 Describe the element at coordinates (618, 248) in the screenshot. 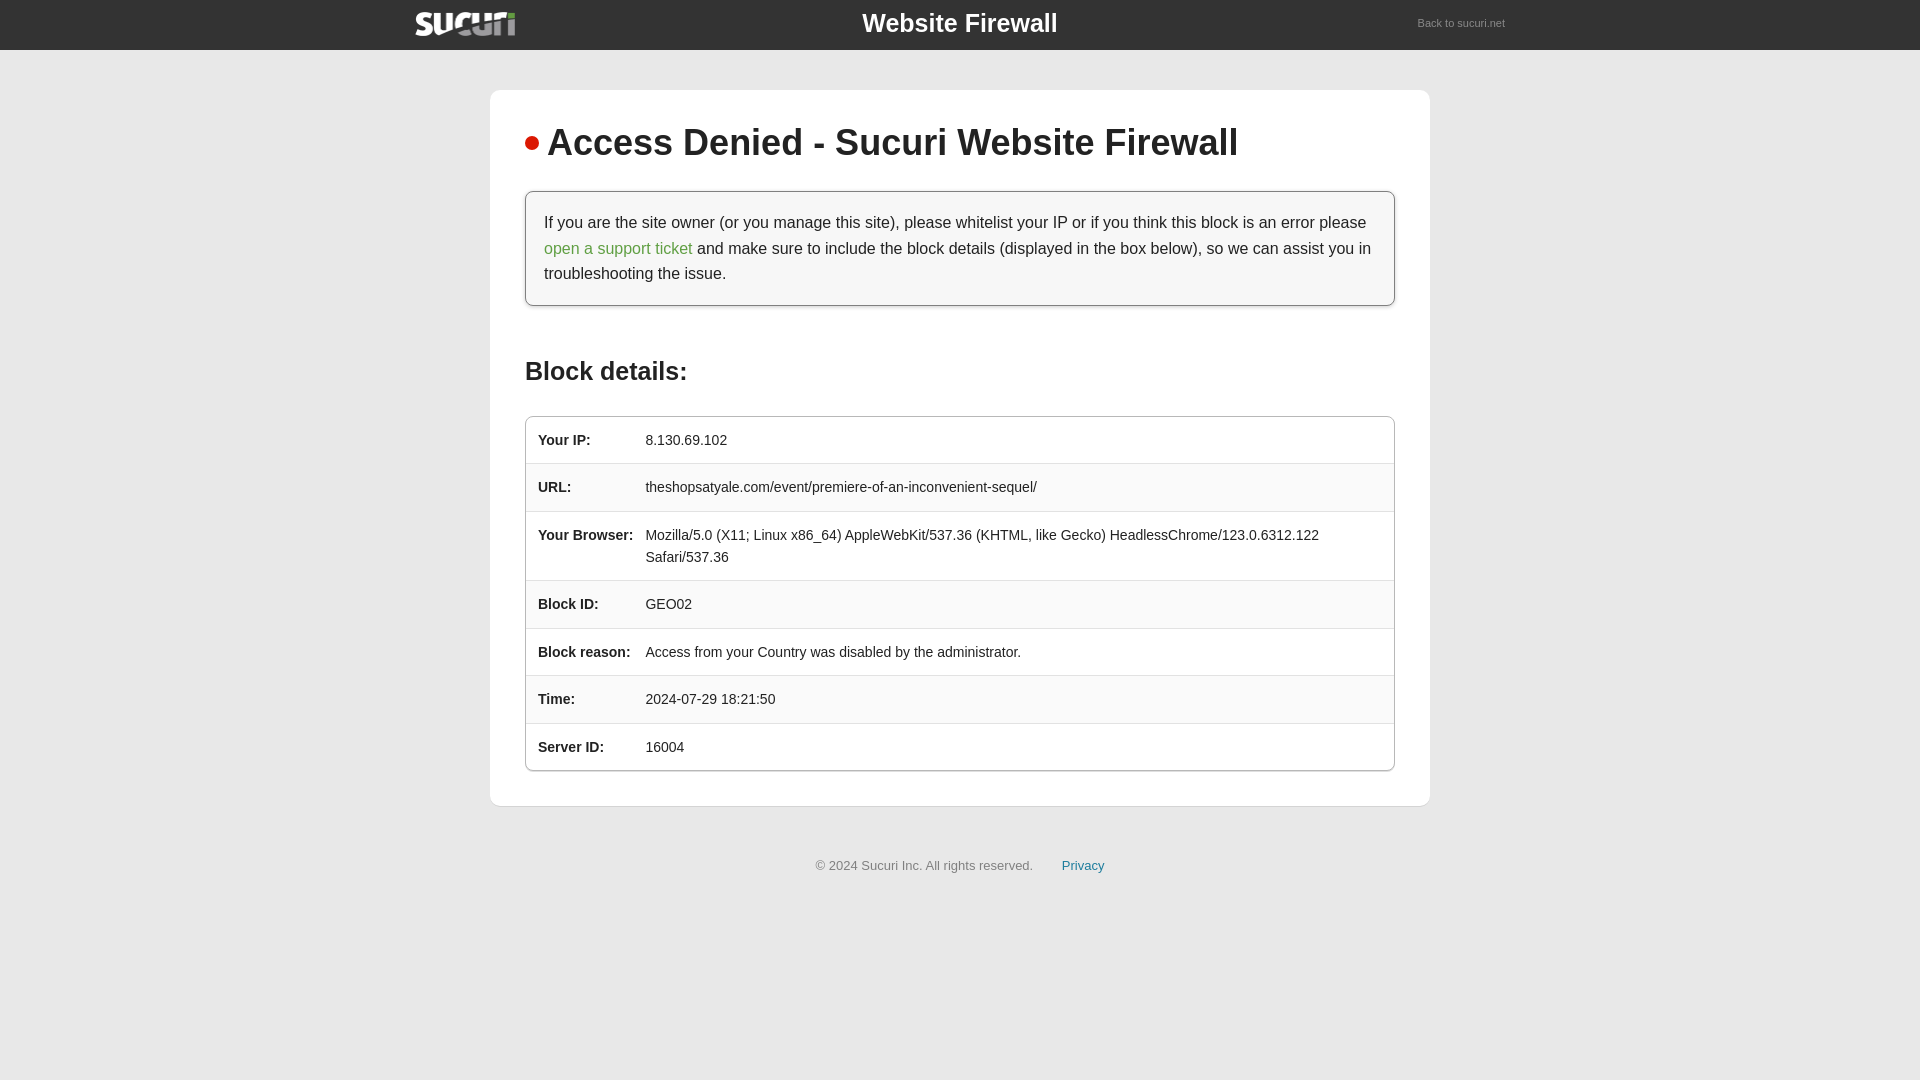

I see `open a support ticket` at that location.